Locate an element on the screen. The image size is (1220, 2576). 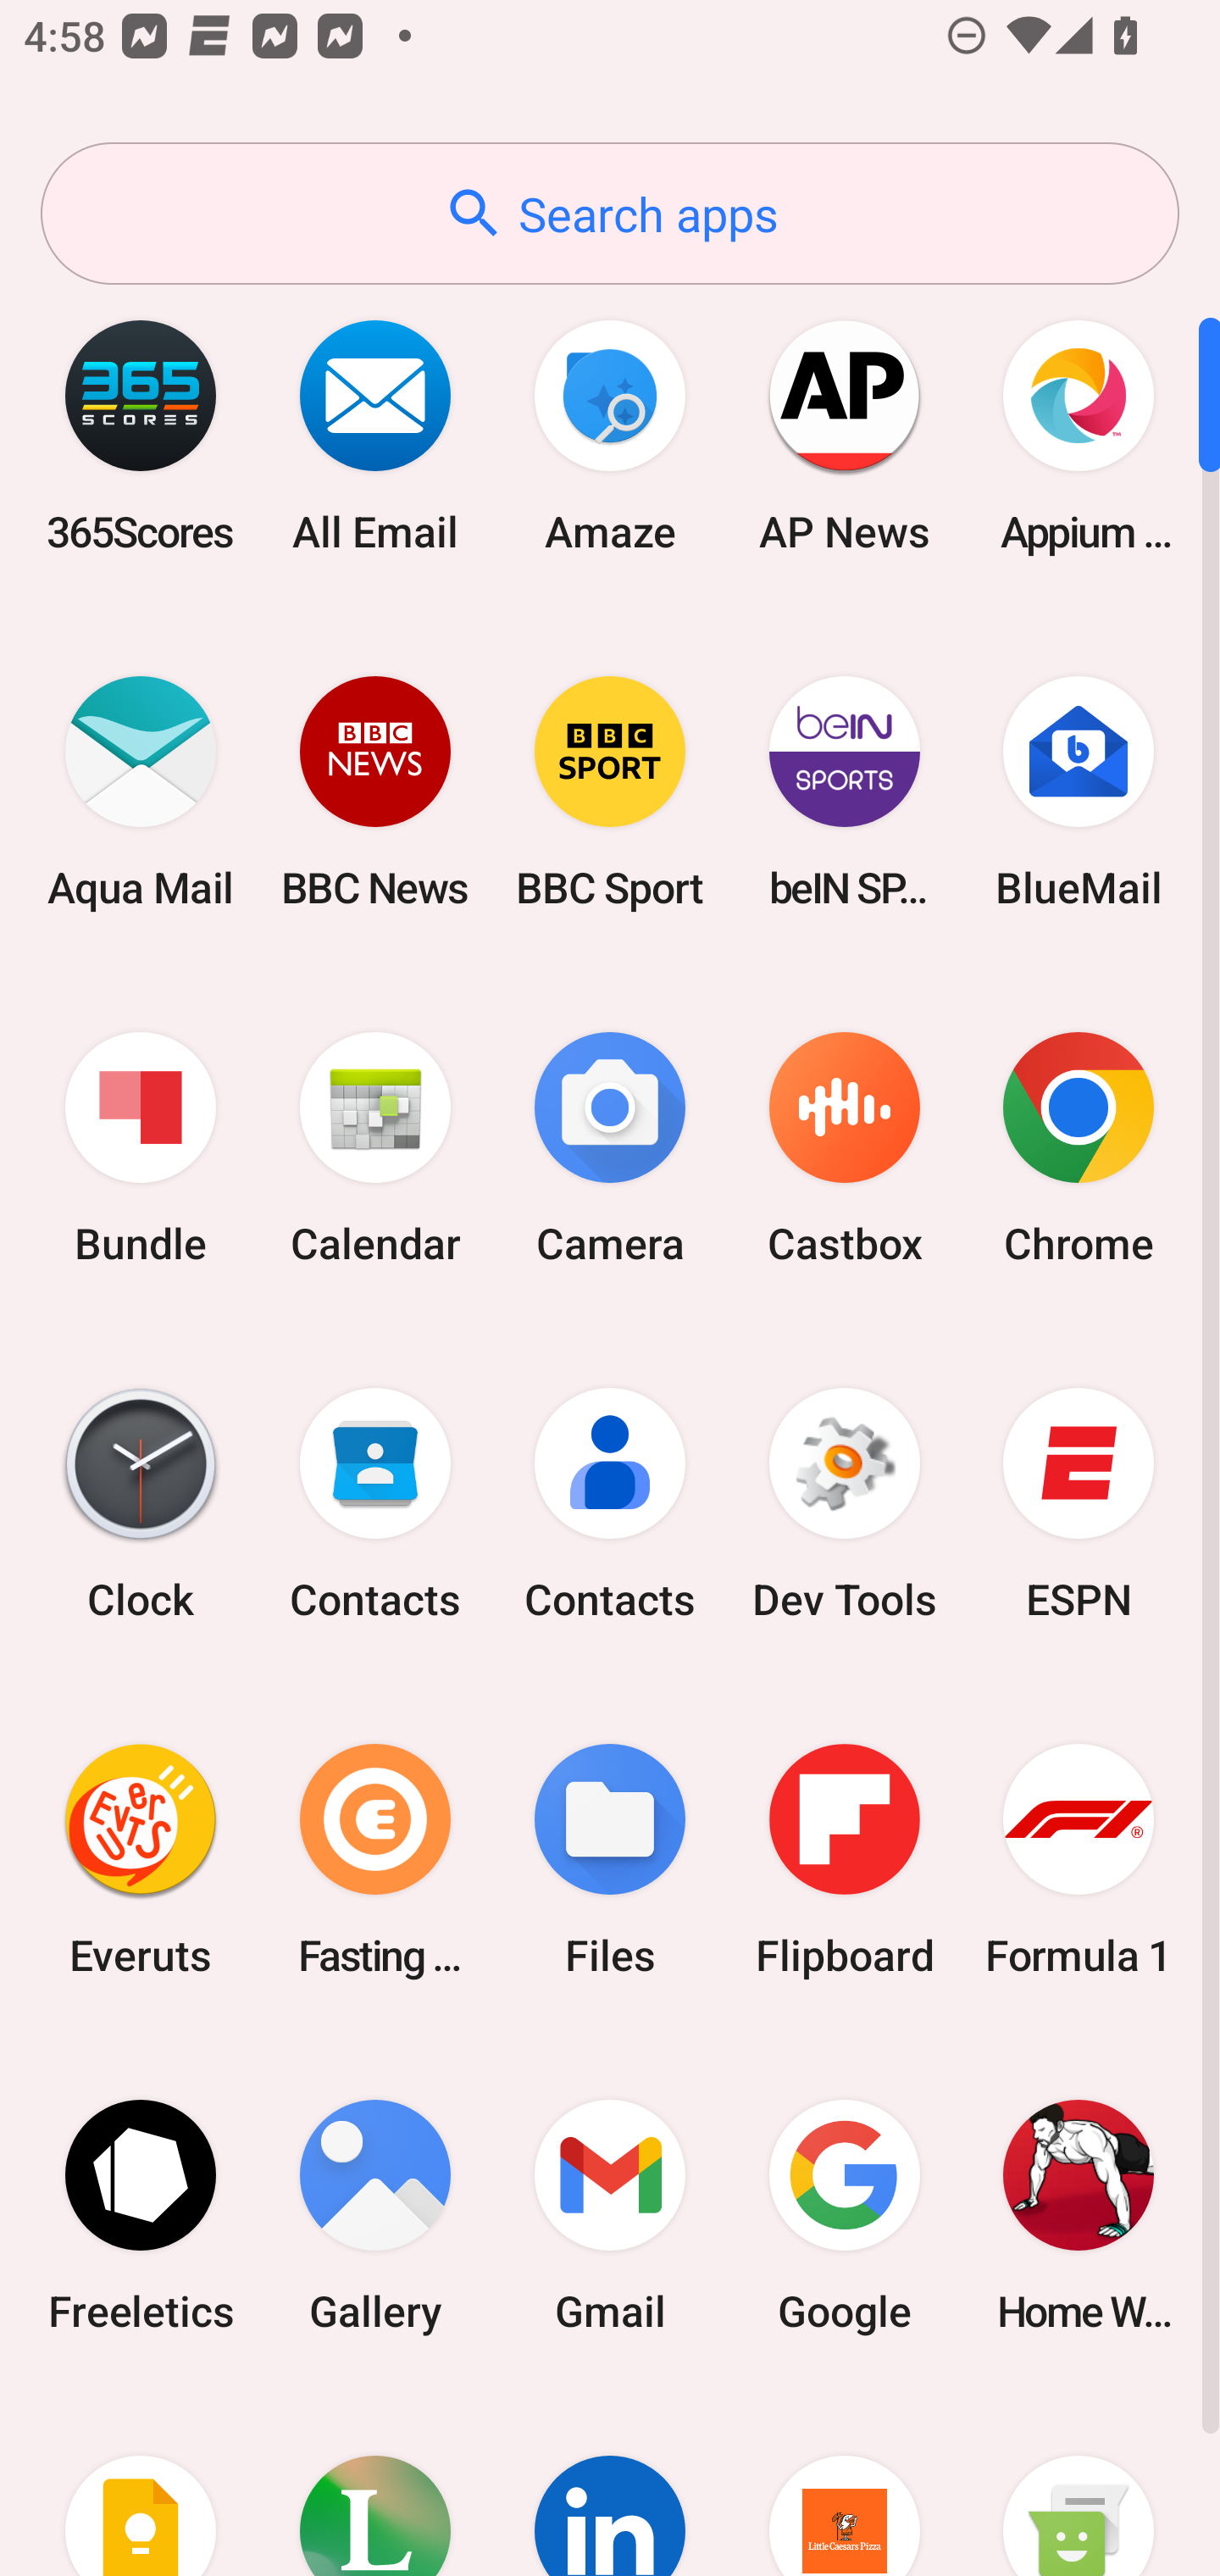
BBC Sport is located at coordinates (610, 791).